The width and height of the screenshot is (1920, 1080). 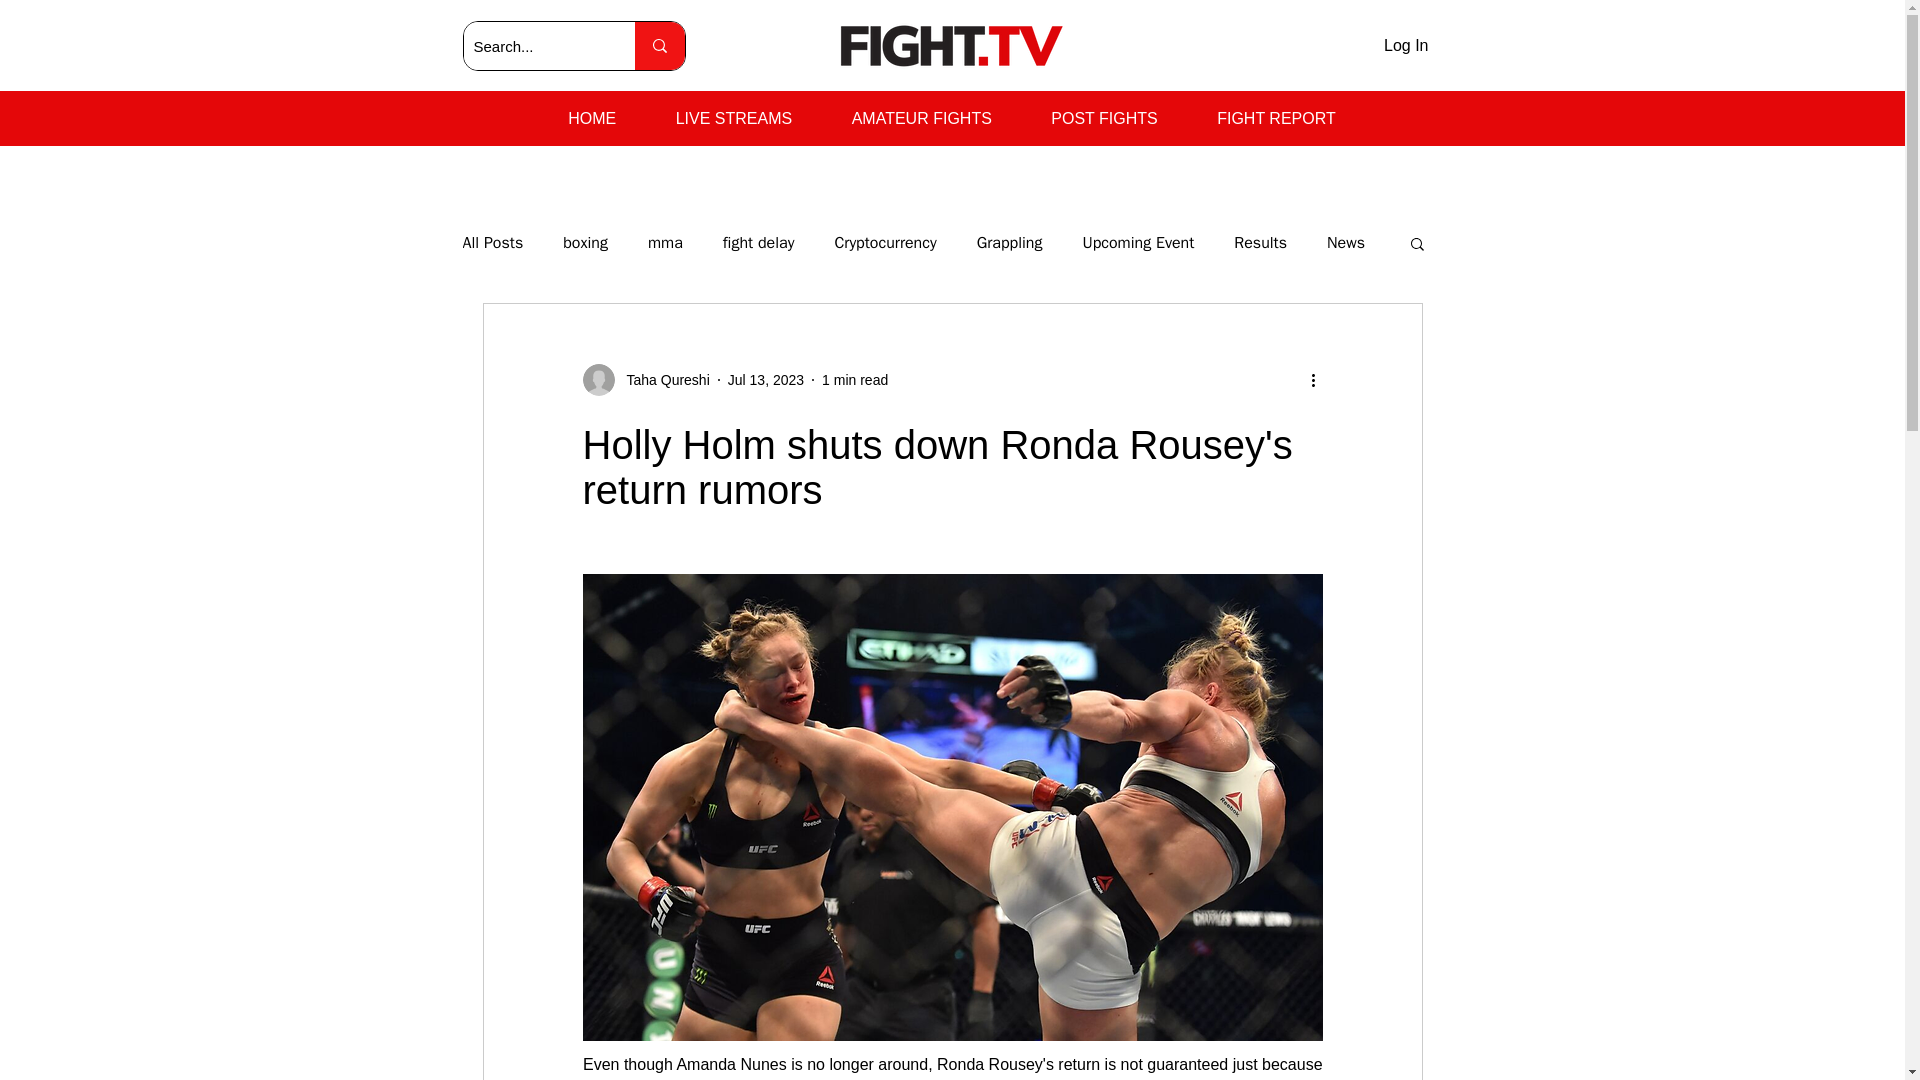 What do you see at coordinates (758, 242) in the screenshot?
I see `fight delay` at bounding box center [758, 242].